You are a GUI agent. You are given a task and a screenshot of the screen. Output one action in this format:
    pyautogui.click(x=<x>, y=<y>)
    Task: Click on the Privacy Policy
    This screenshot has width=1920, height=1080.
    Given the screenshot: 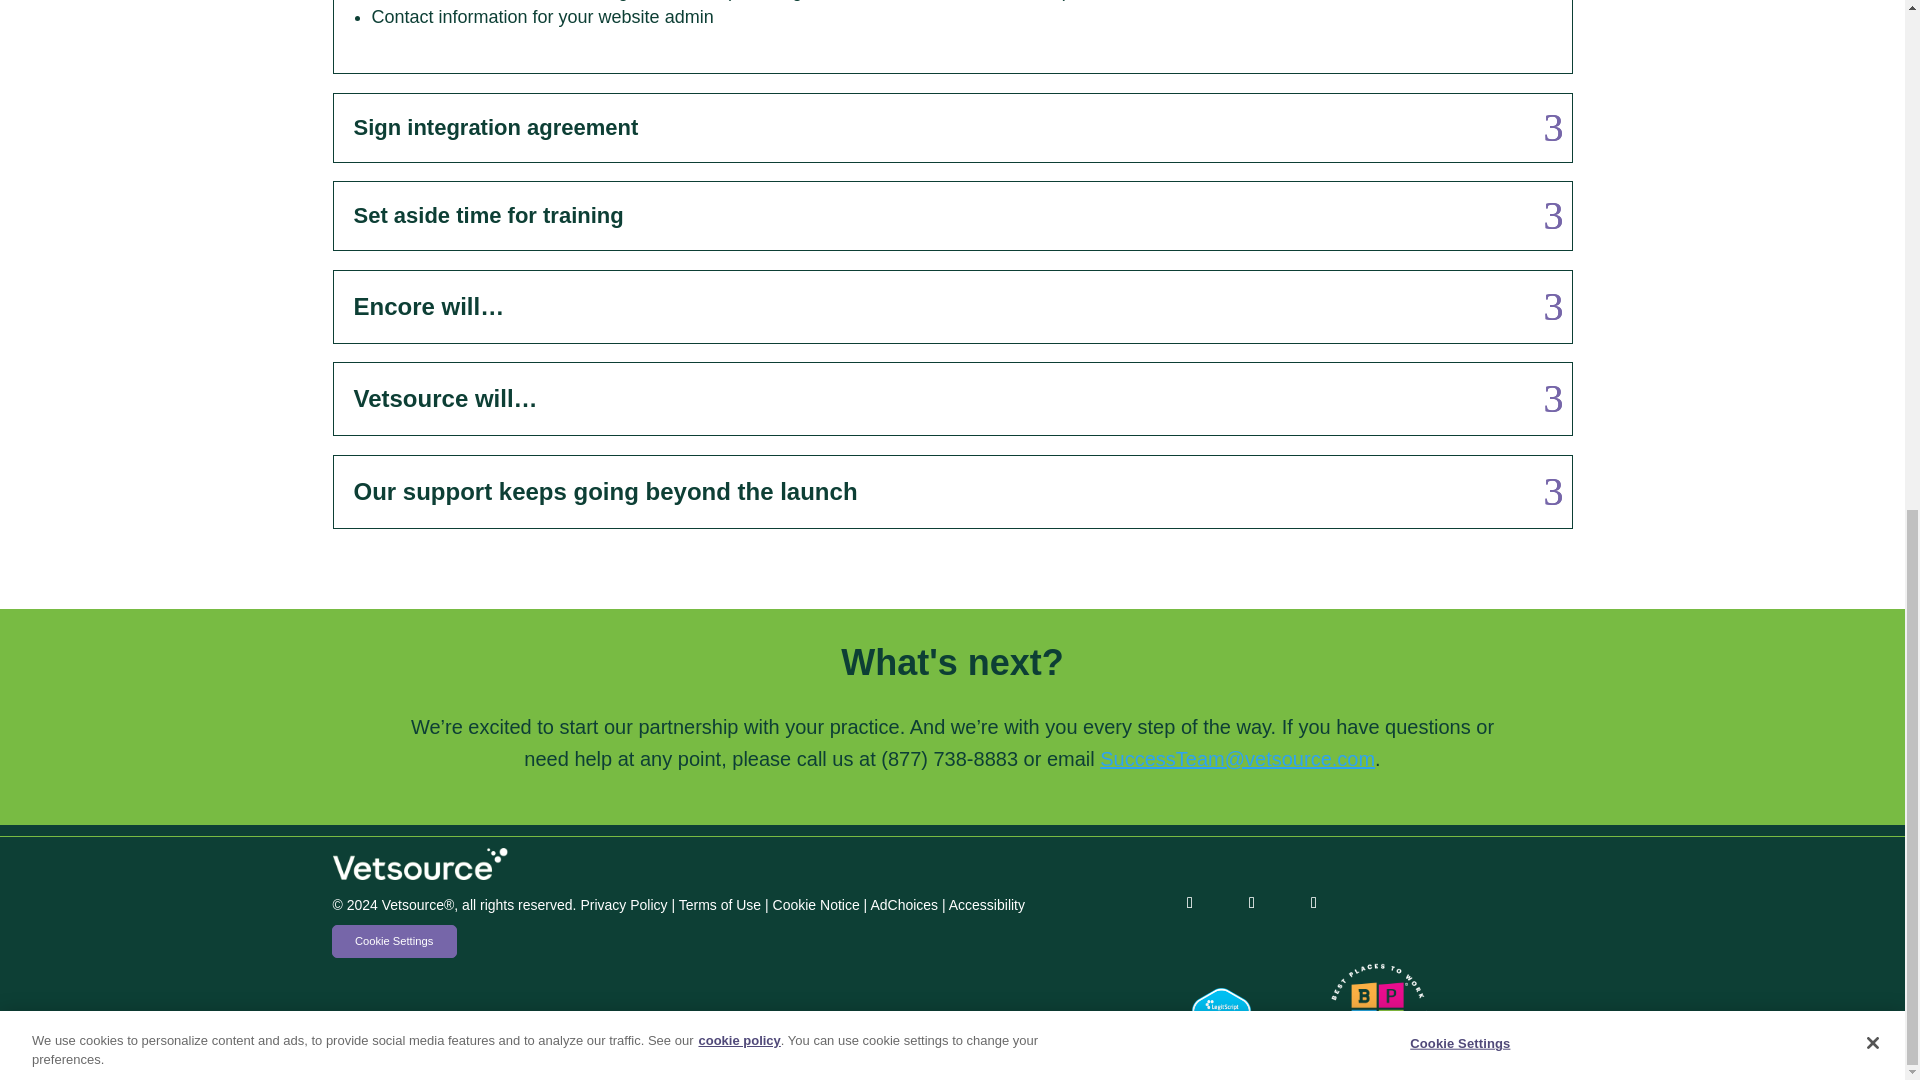 What is the action you would take?
    pyautogui.click(x=622, y=904)
    